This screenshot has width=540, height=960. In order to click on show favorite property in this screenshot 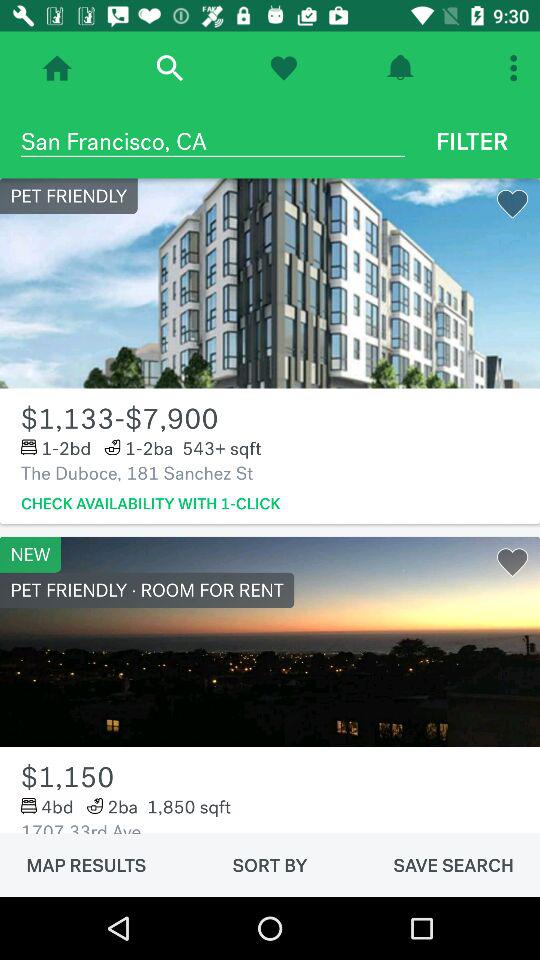, I will do `click(284, 68)`.